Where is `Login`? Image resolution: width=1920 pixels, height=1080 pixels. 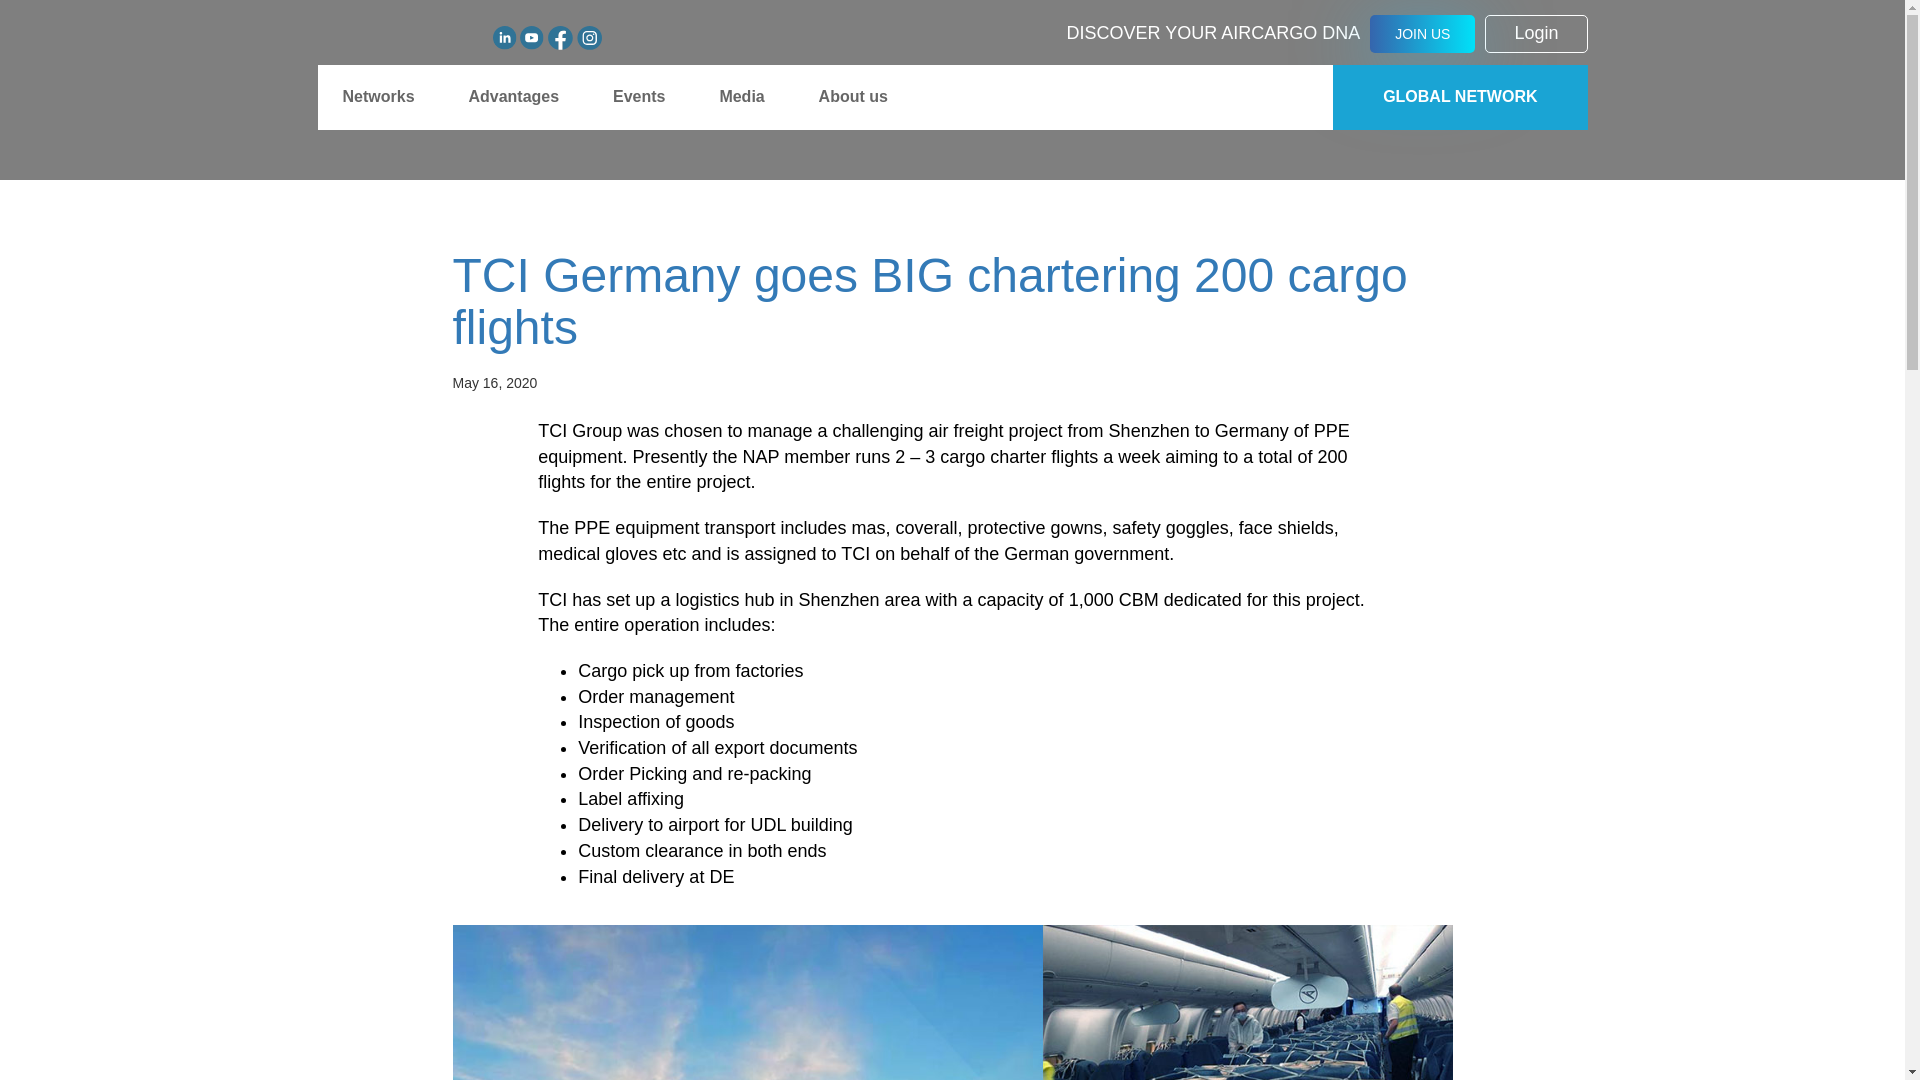
Login is located at coordinates (1536, 34).